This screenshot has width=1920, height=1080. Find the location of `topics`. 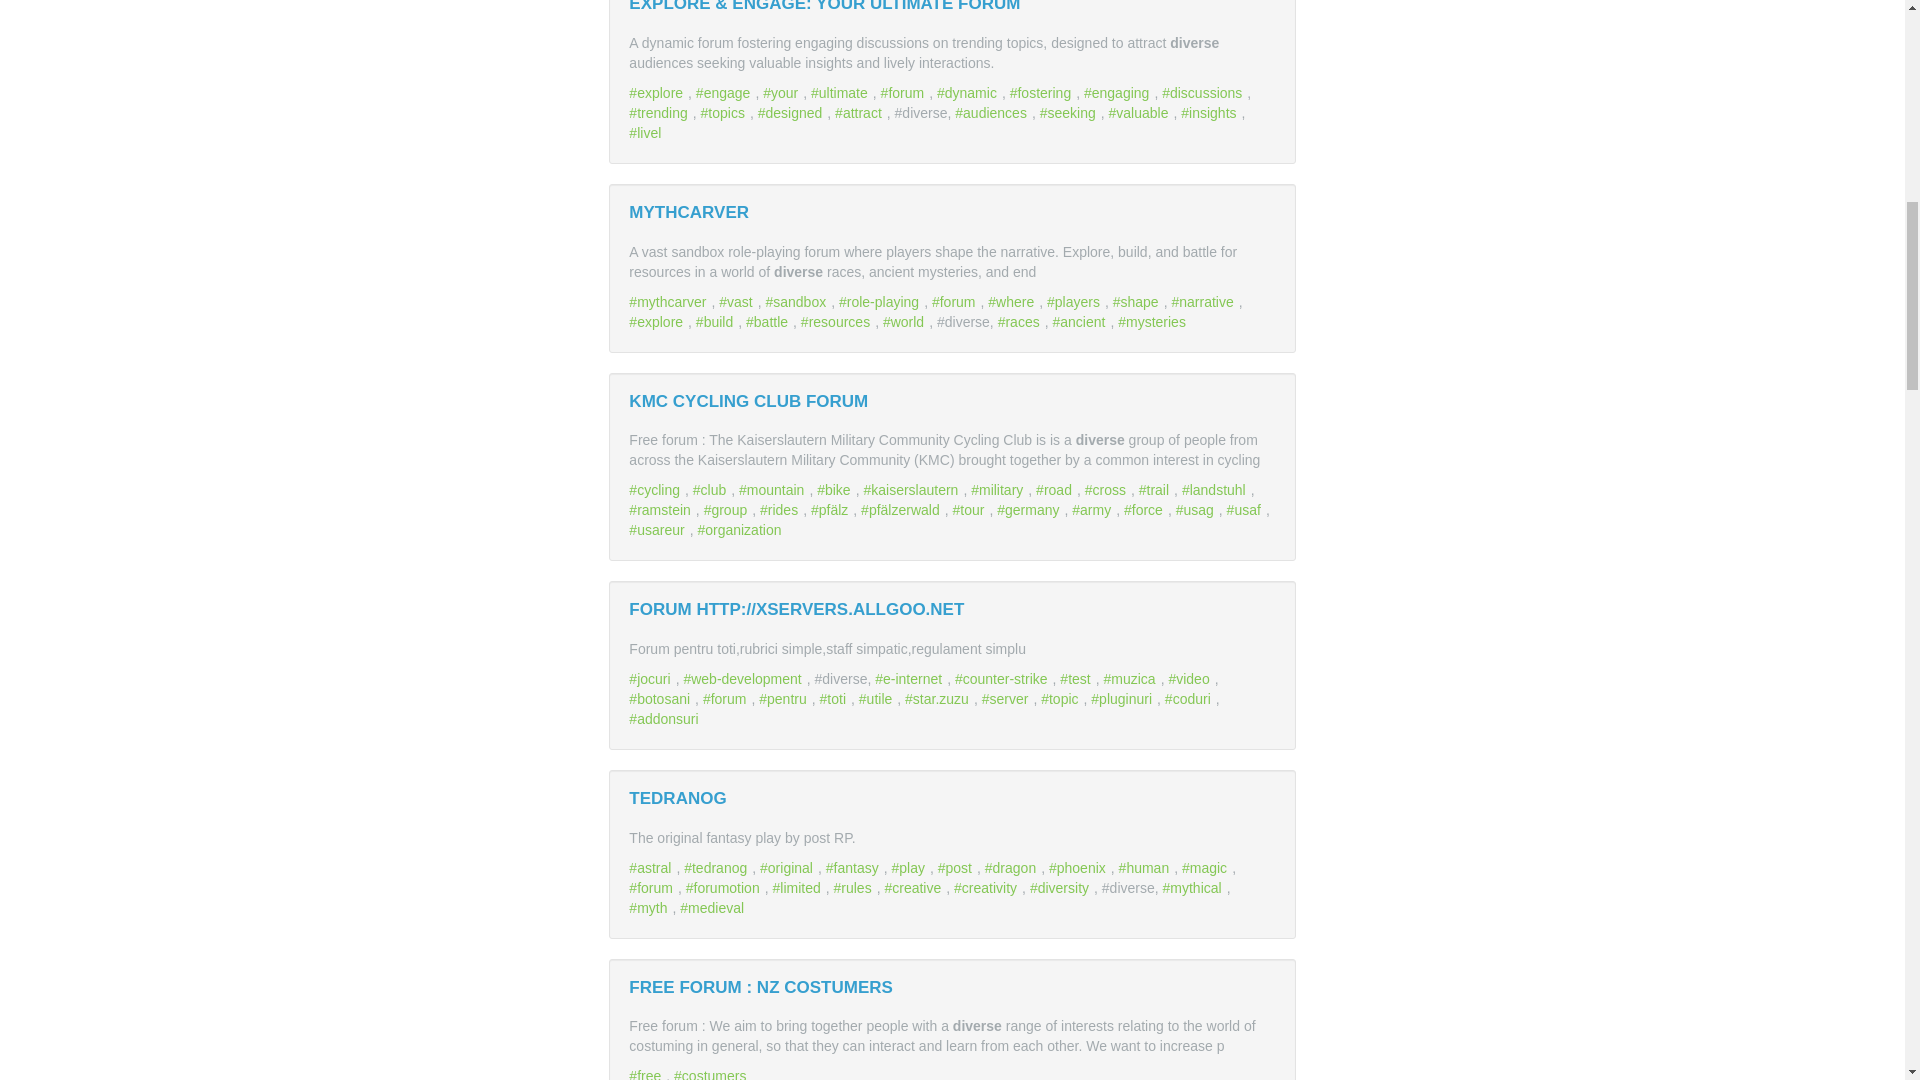

topics is located at coordinates (725, 112).